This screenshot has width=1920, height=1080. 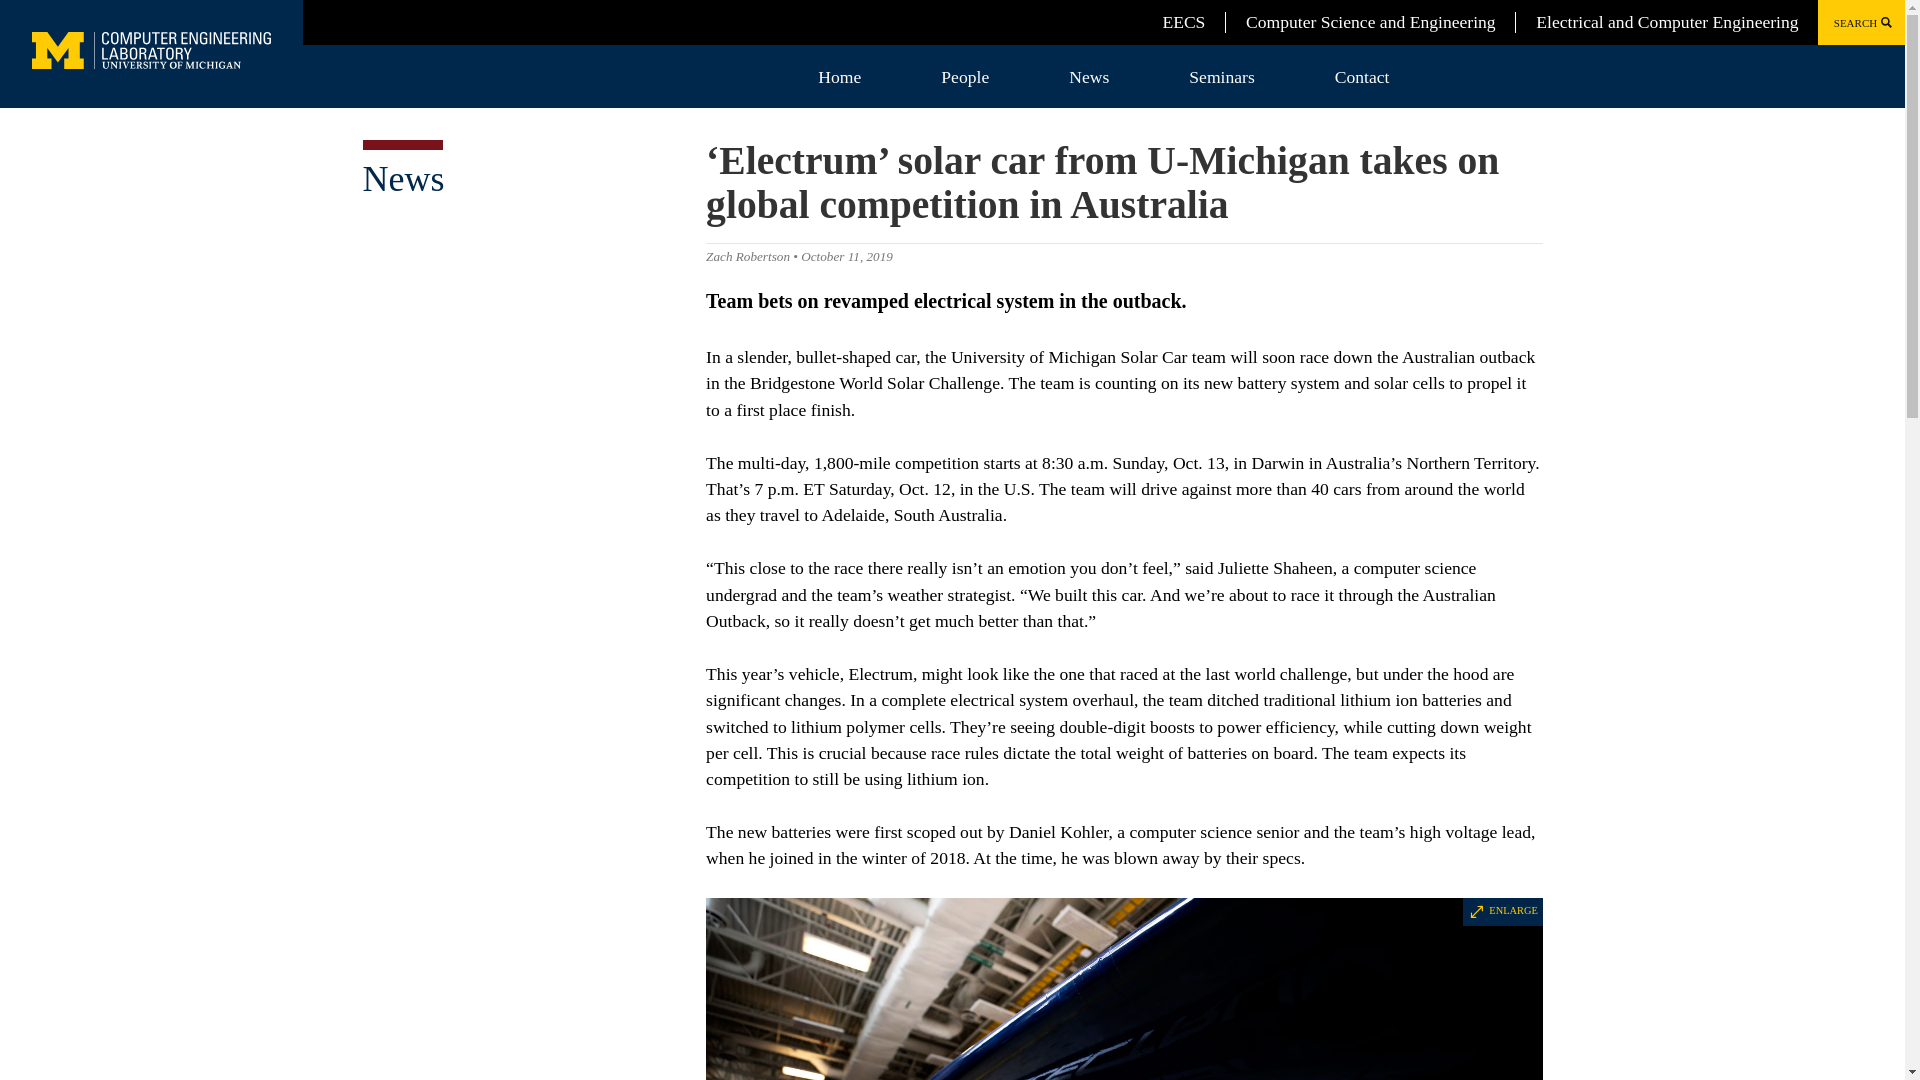 What do you see at coordinates (402, 178) in the screenshot?
I see `News` at bounding box center [402, 178].